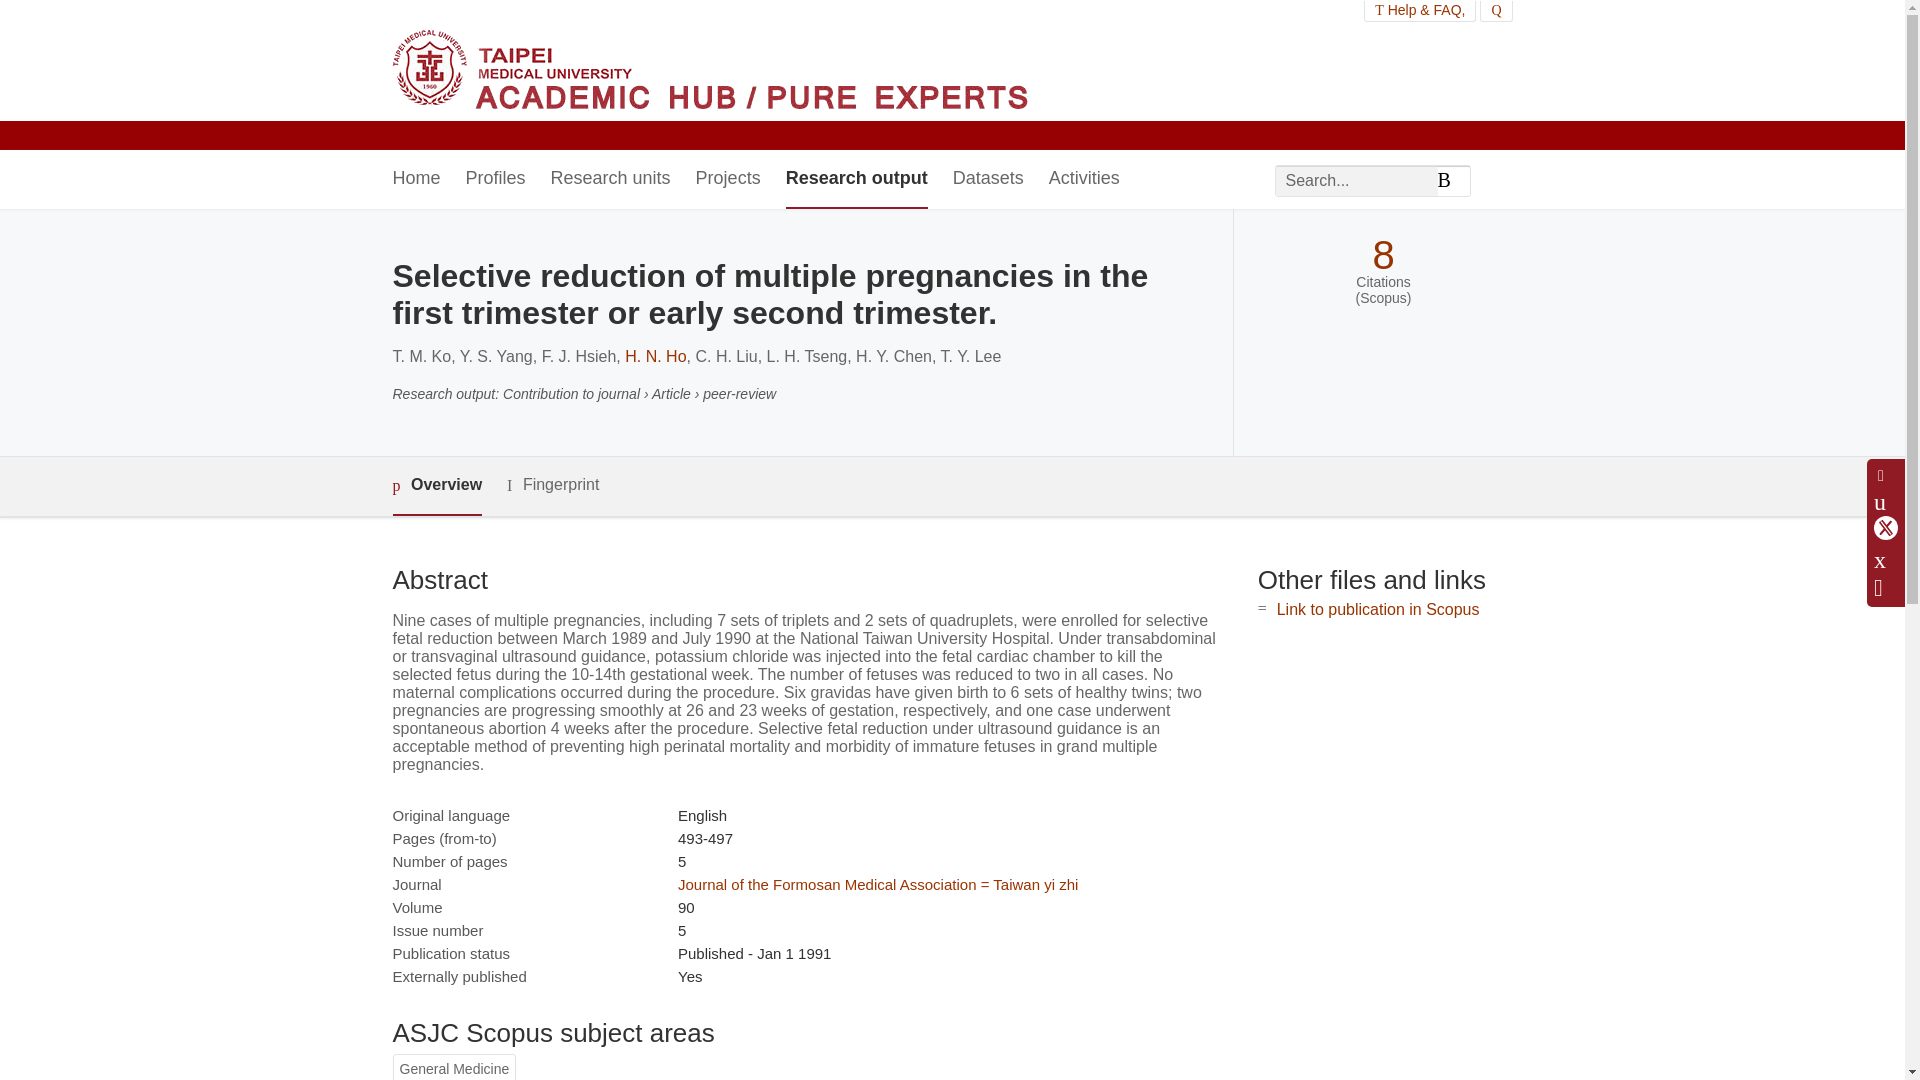 Image resolution: width=1920 pixels, height=1080 pixels. I want to click on Projects, so click(728, 180).